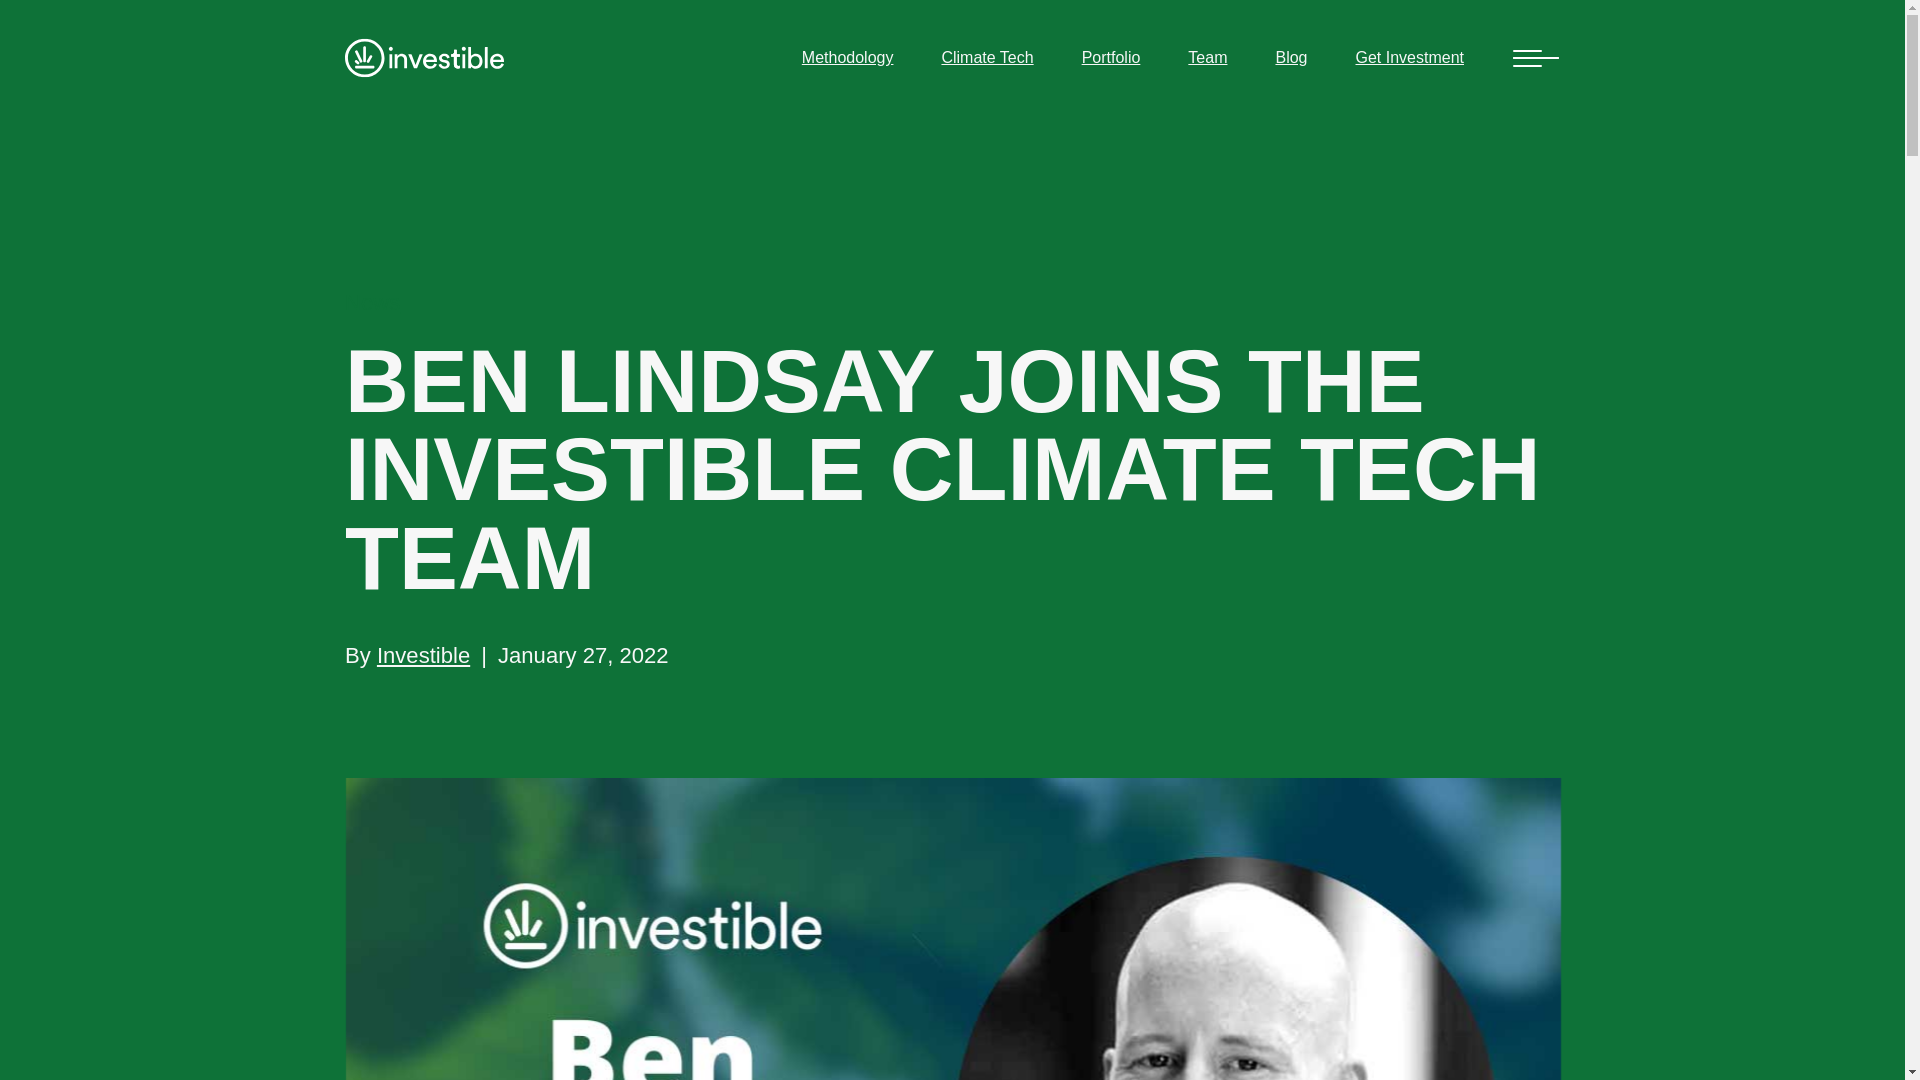 The image size is (1920, 1080). Describe the element at coordinates (1207, 58) in the screenshot. I see `Team` at that location.